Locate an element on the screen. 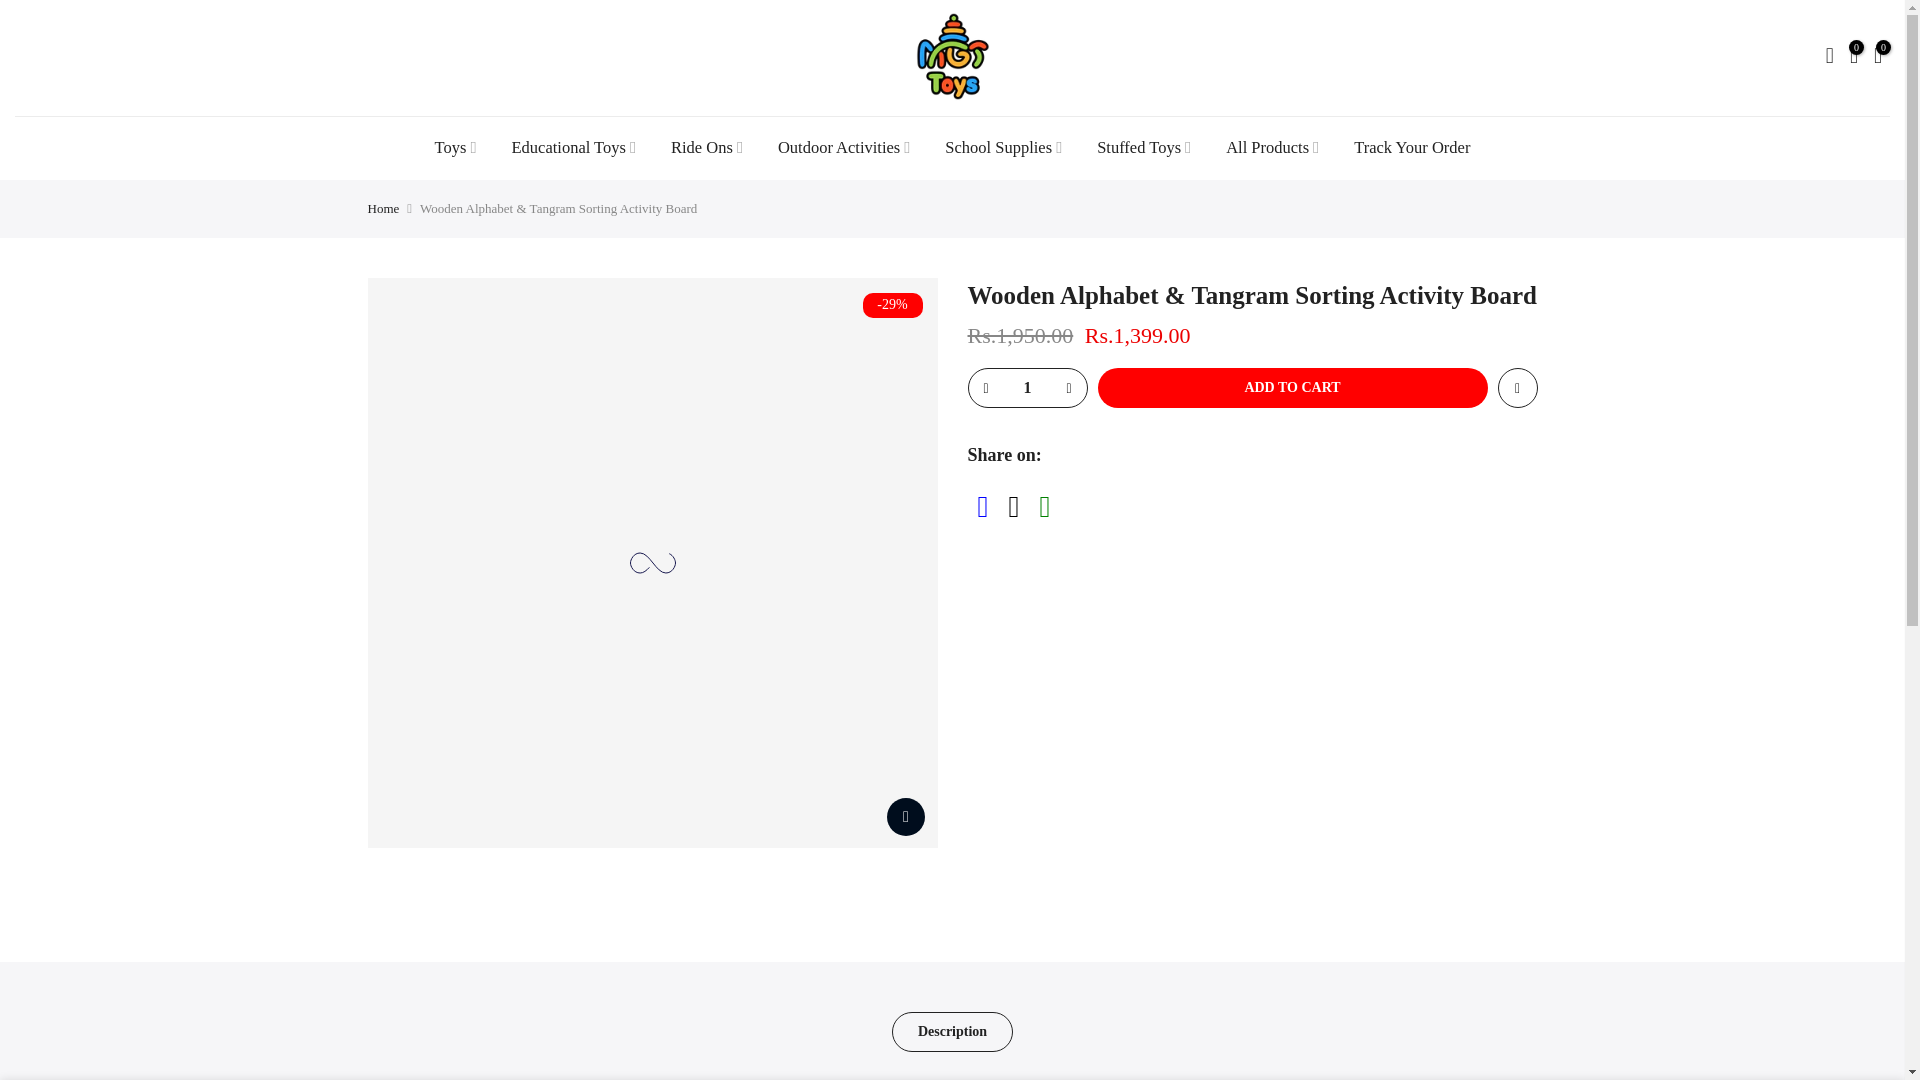 The image size is (1920, 1080). All Products is located at coordinates (1272, 148).